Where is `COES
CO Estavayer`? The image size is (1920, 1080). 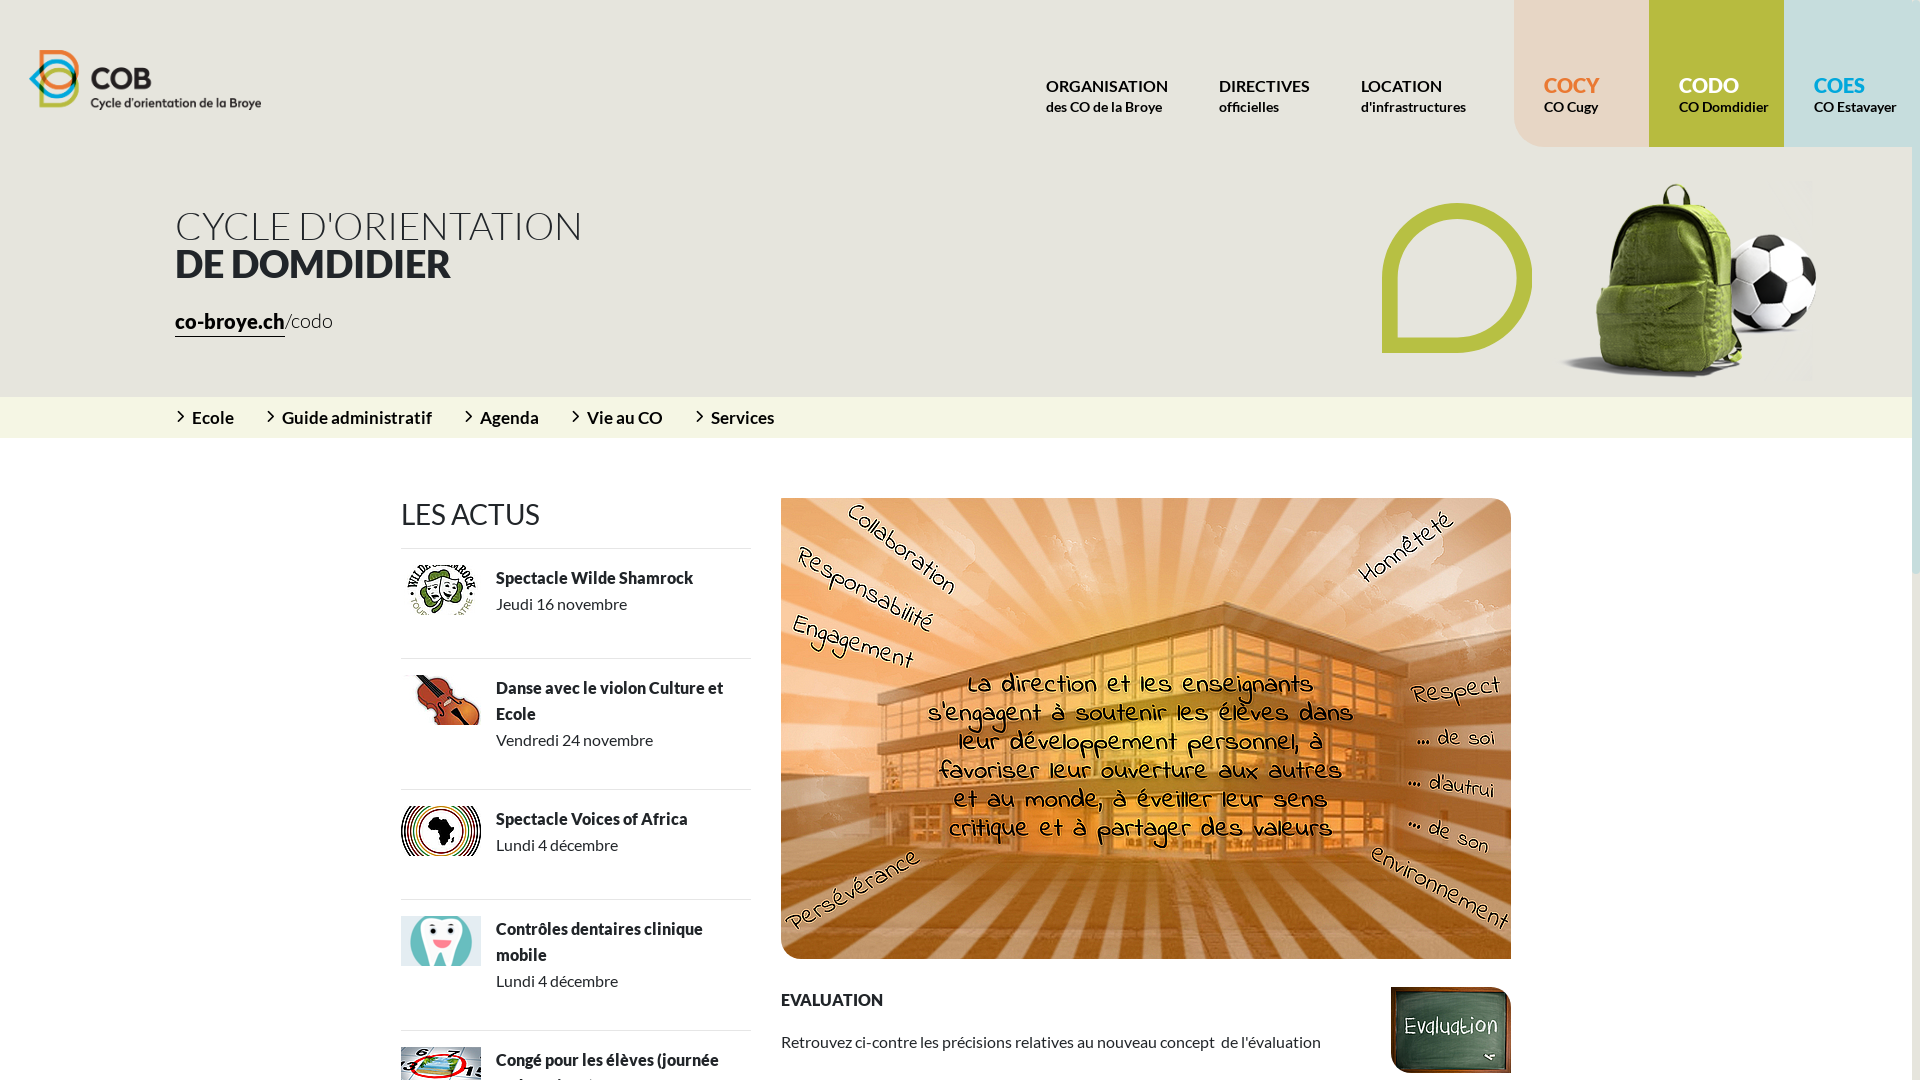 COES
CO Estavayer is located at coordinates (1852, 74).